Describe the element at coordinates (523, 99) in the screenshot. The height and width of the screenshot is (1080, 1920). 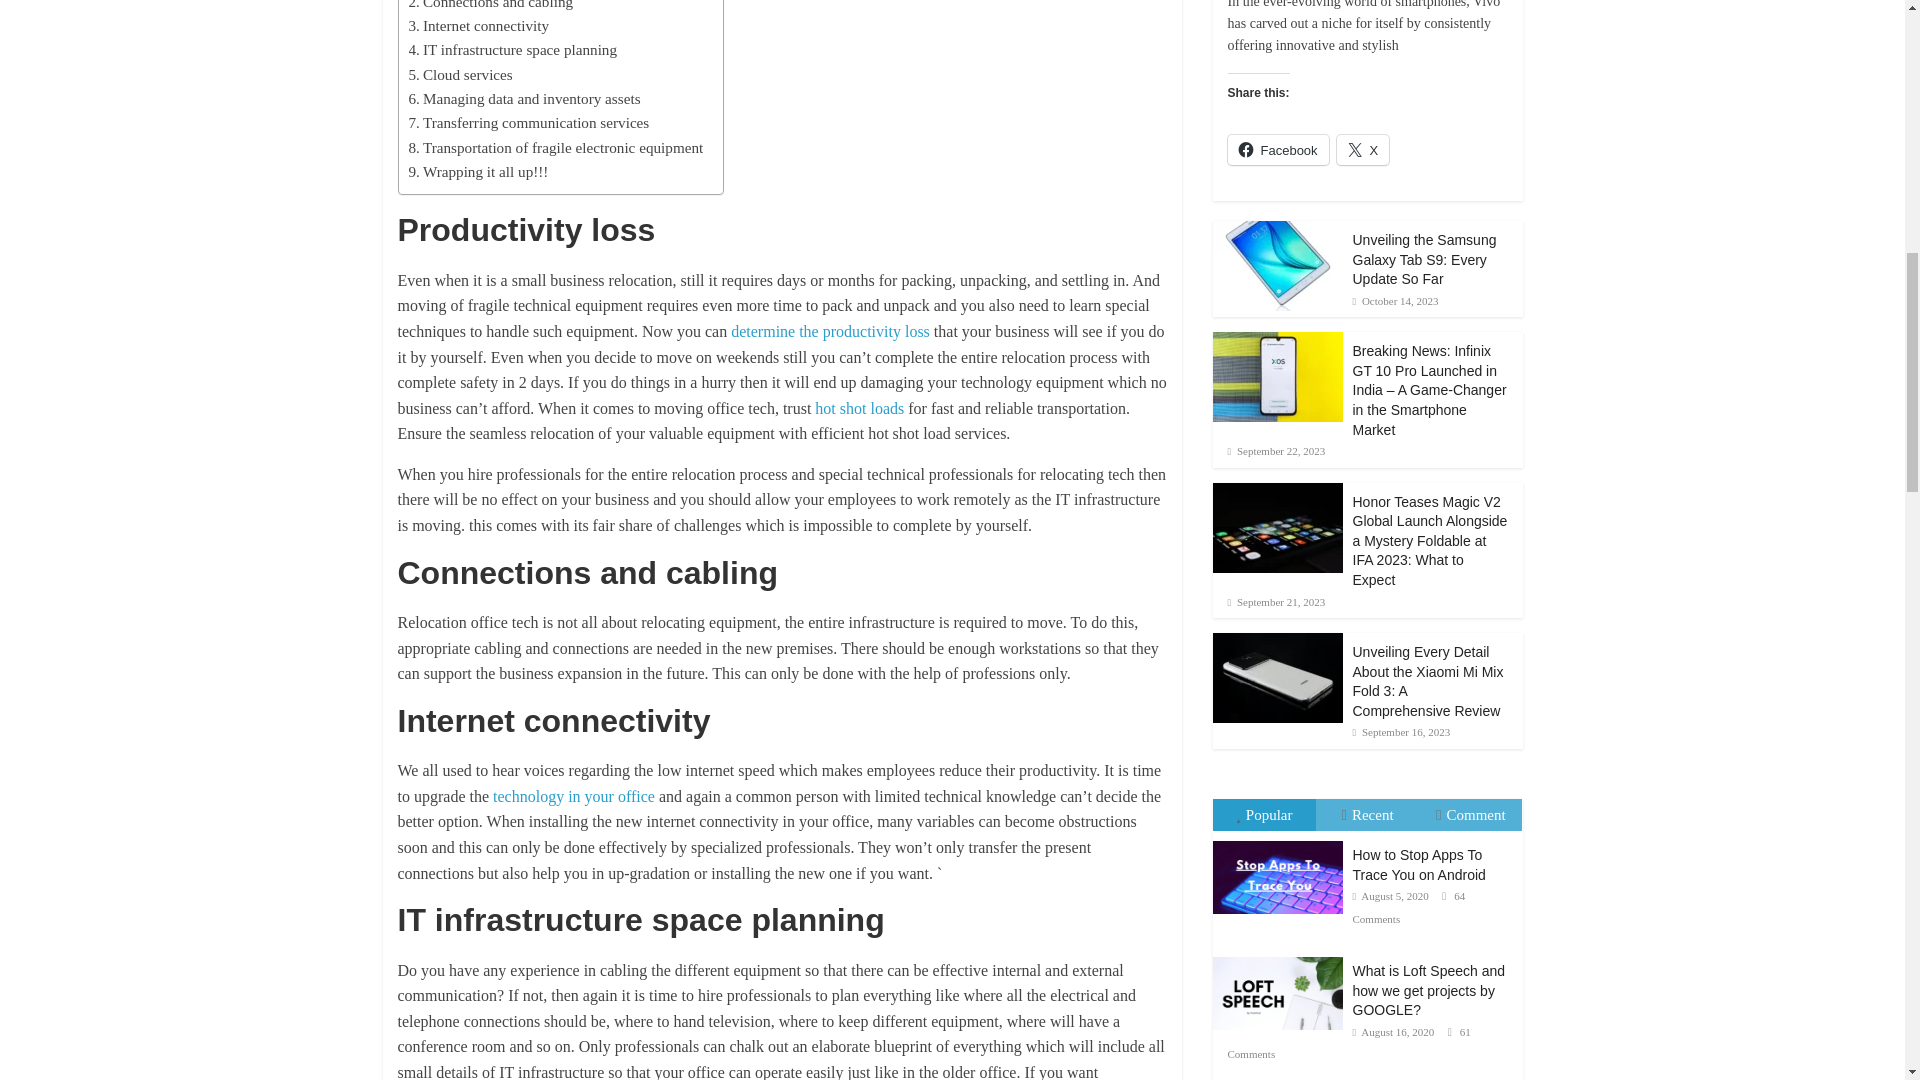
I see `Managing data and inventory assets` at that location.